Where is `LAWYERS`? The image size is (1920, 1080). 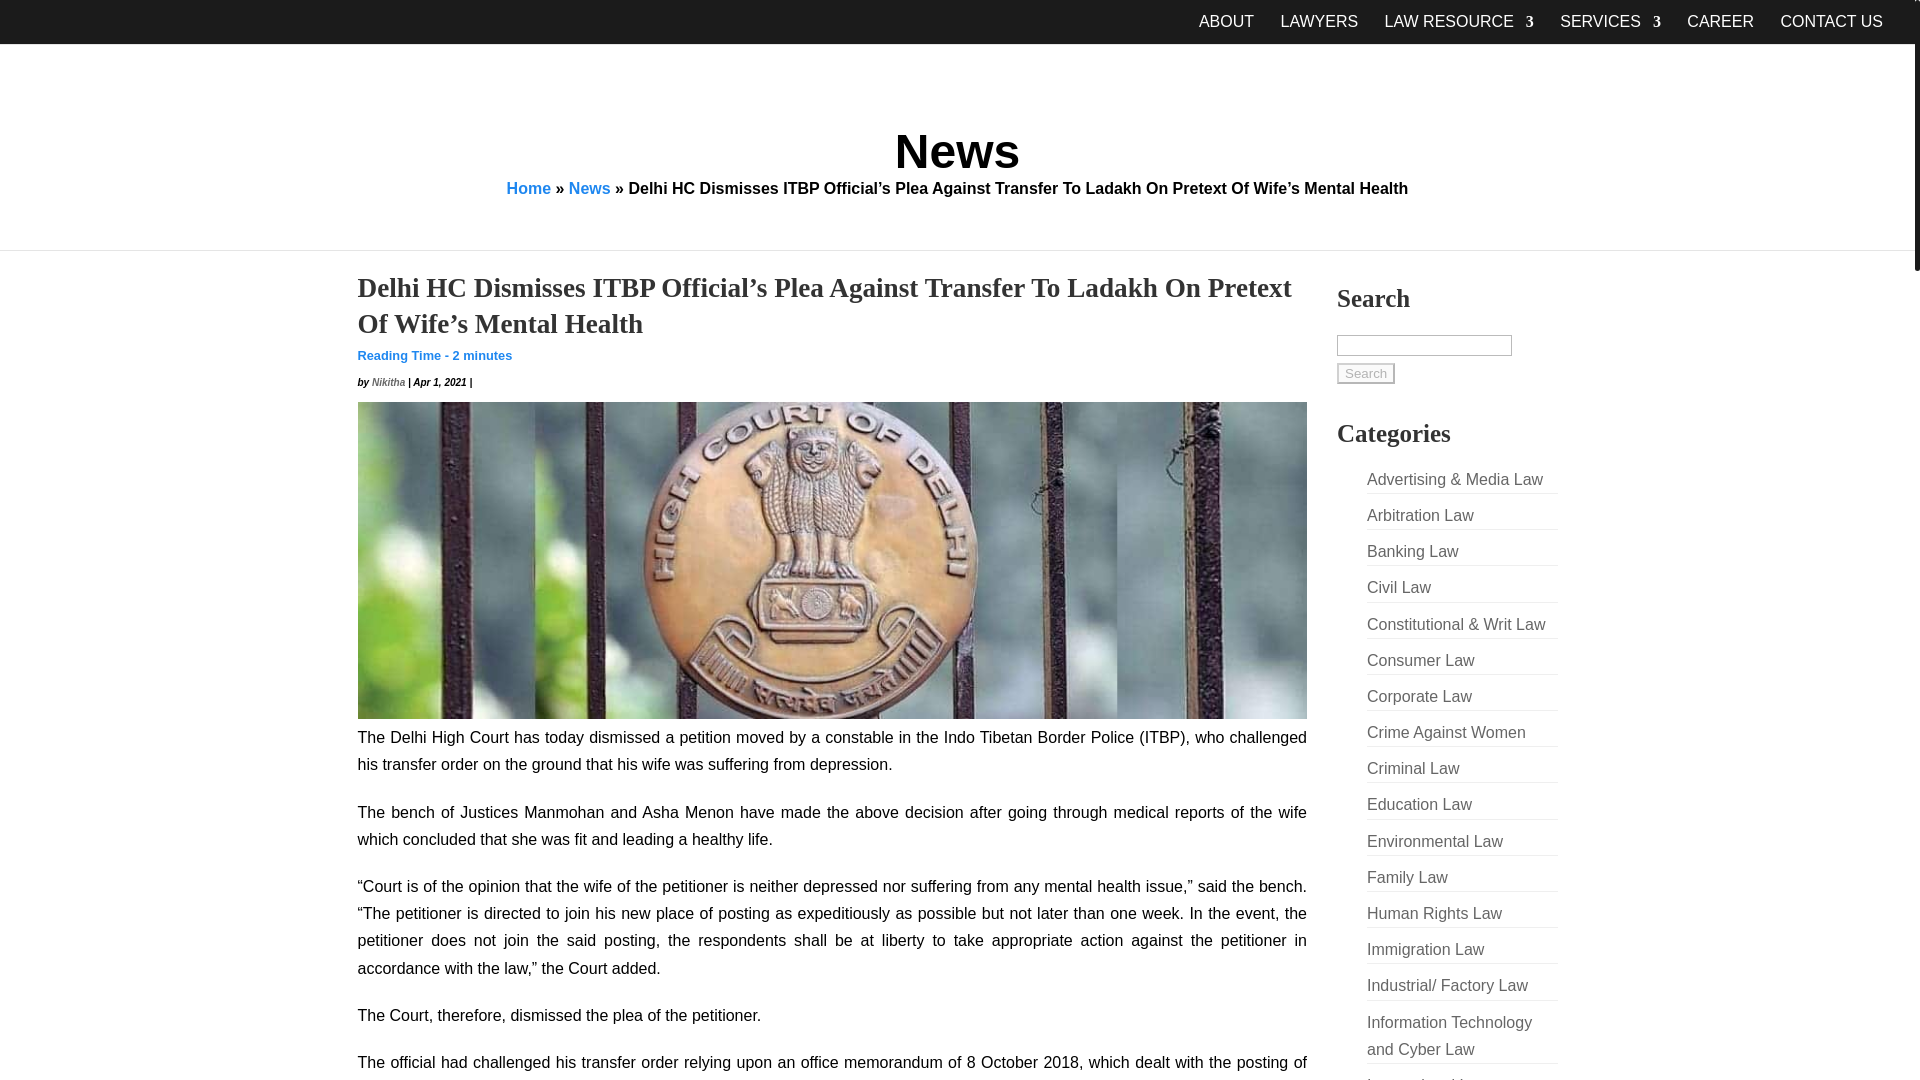
LAWYERS is located at coordinates (1318, 30).